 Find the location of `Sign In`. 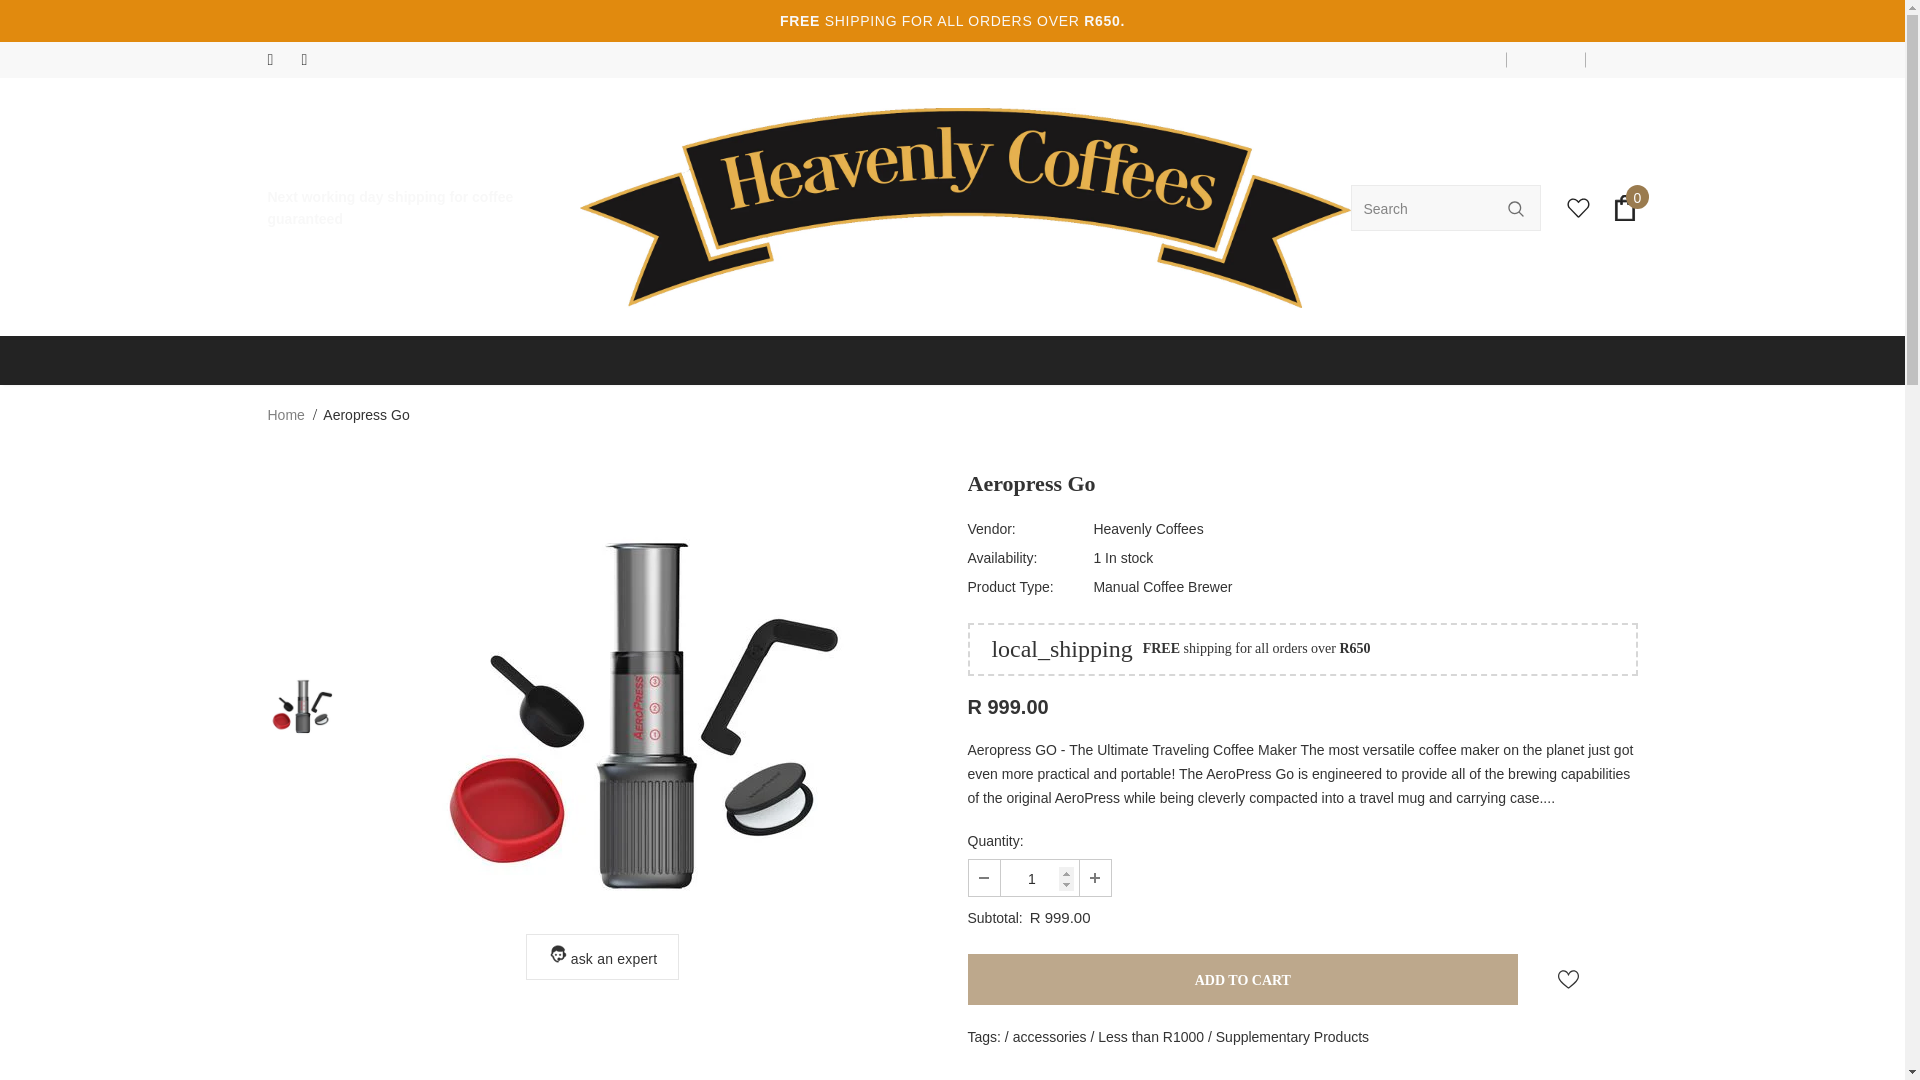

Sign In is located at coordinates (1614, 60).